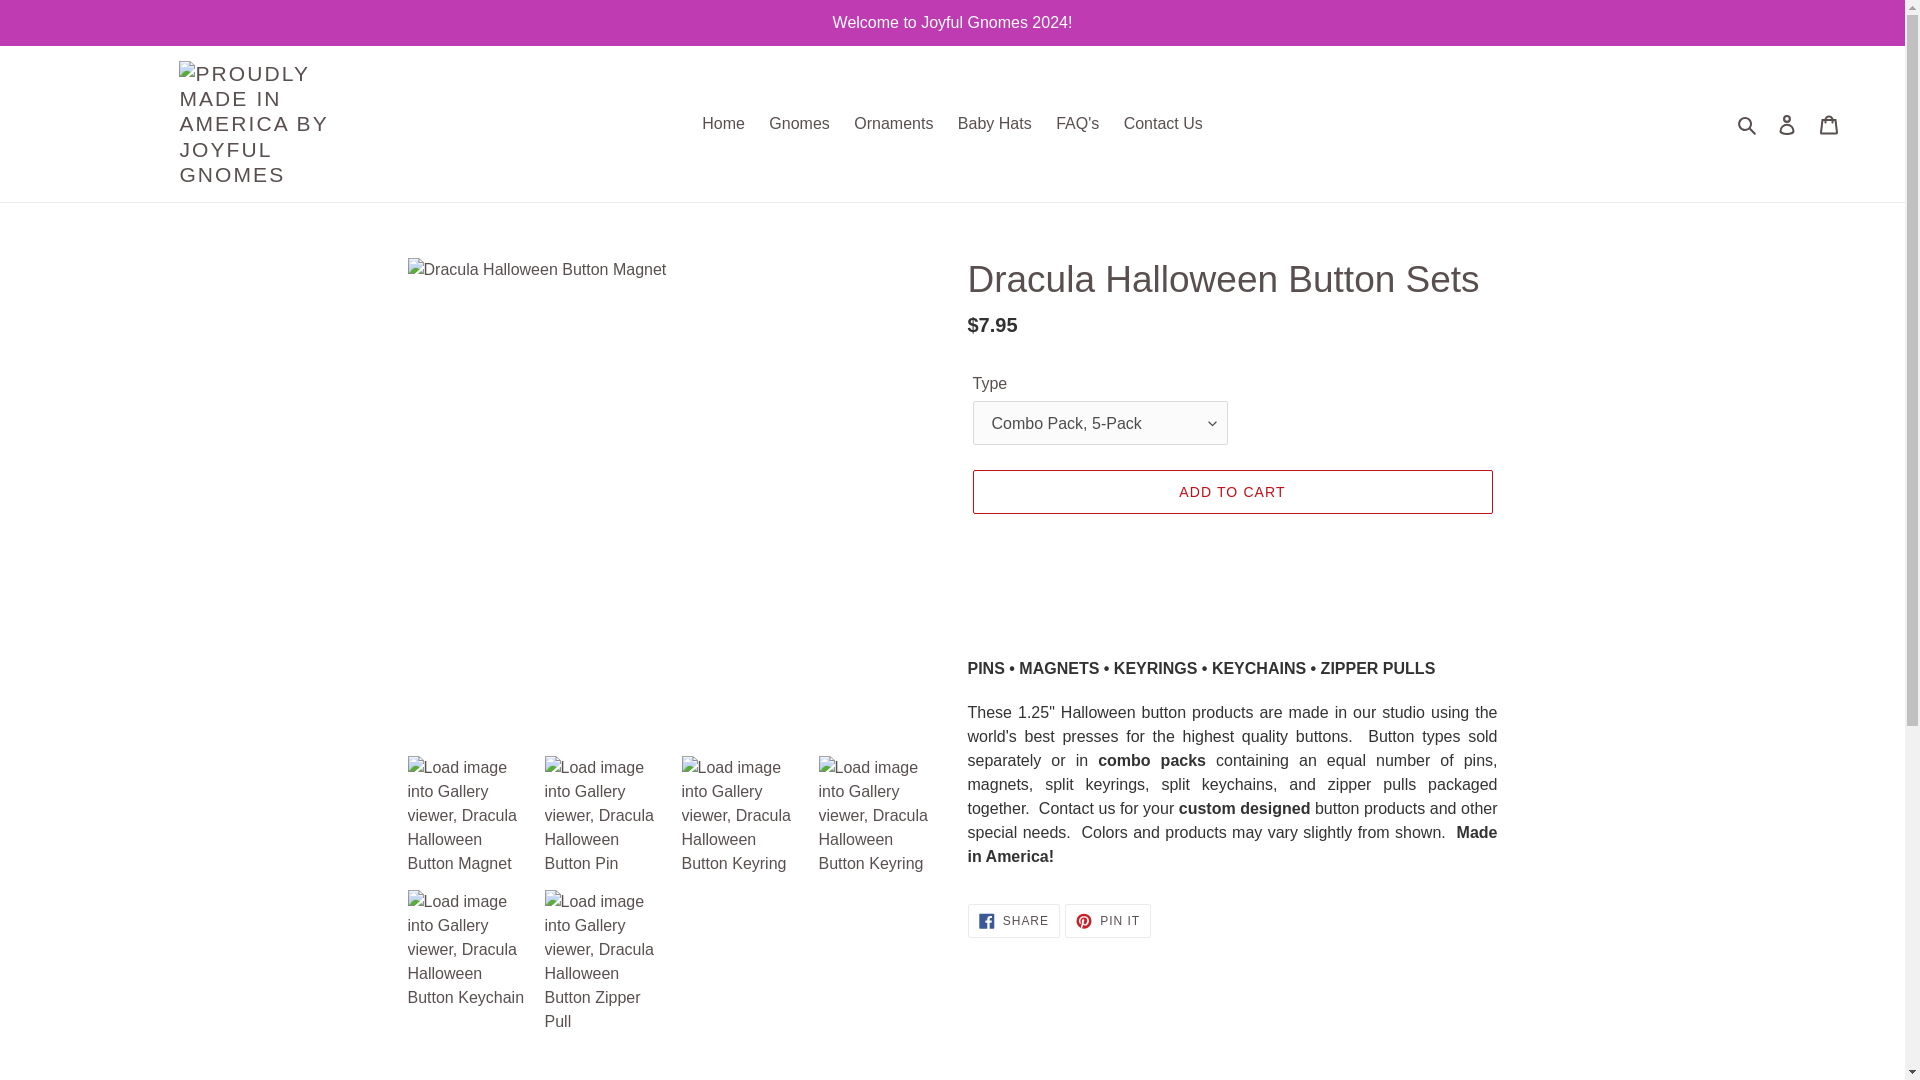  What do you see at coordinates (1231, 492) in the screenshot?
I see `ADD TO CART` at bounding box center [1231, 492].